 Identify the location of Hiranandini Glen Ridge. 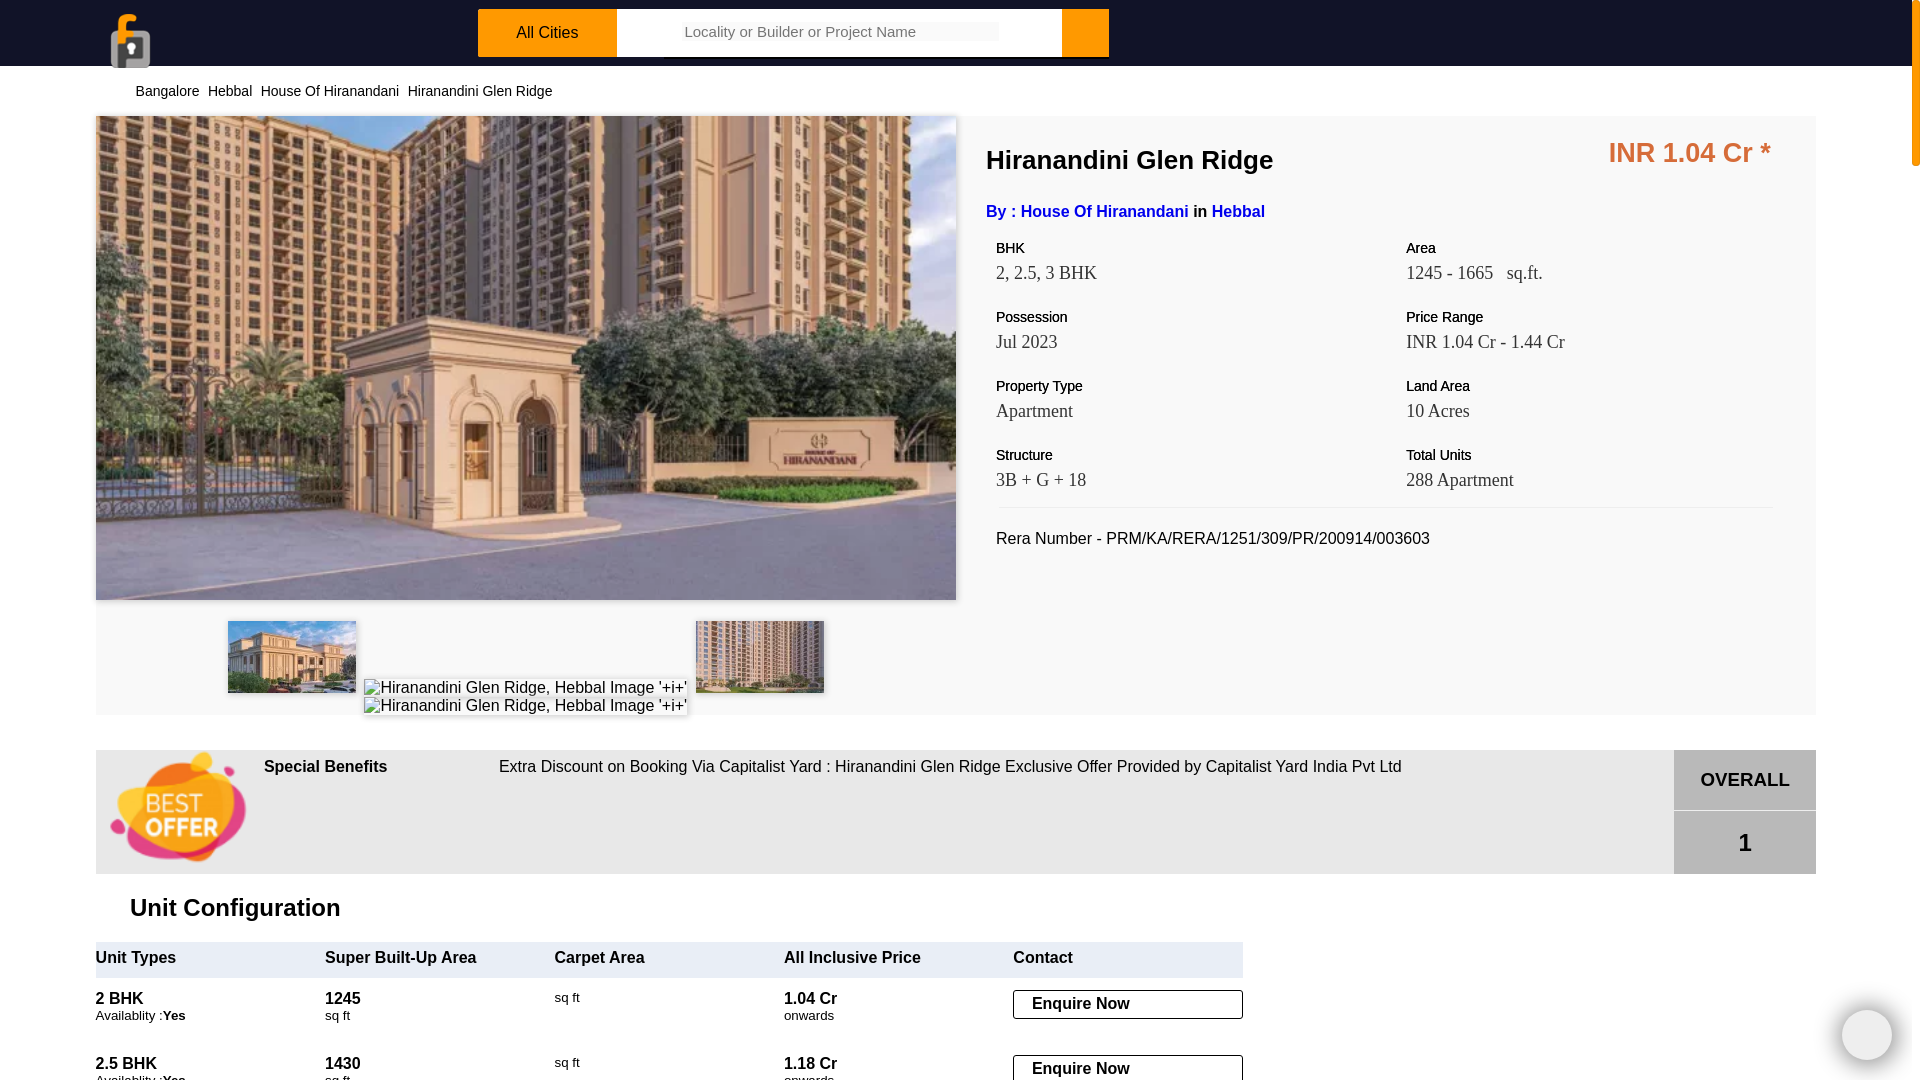
(480, 91).